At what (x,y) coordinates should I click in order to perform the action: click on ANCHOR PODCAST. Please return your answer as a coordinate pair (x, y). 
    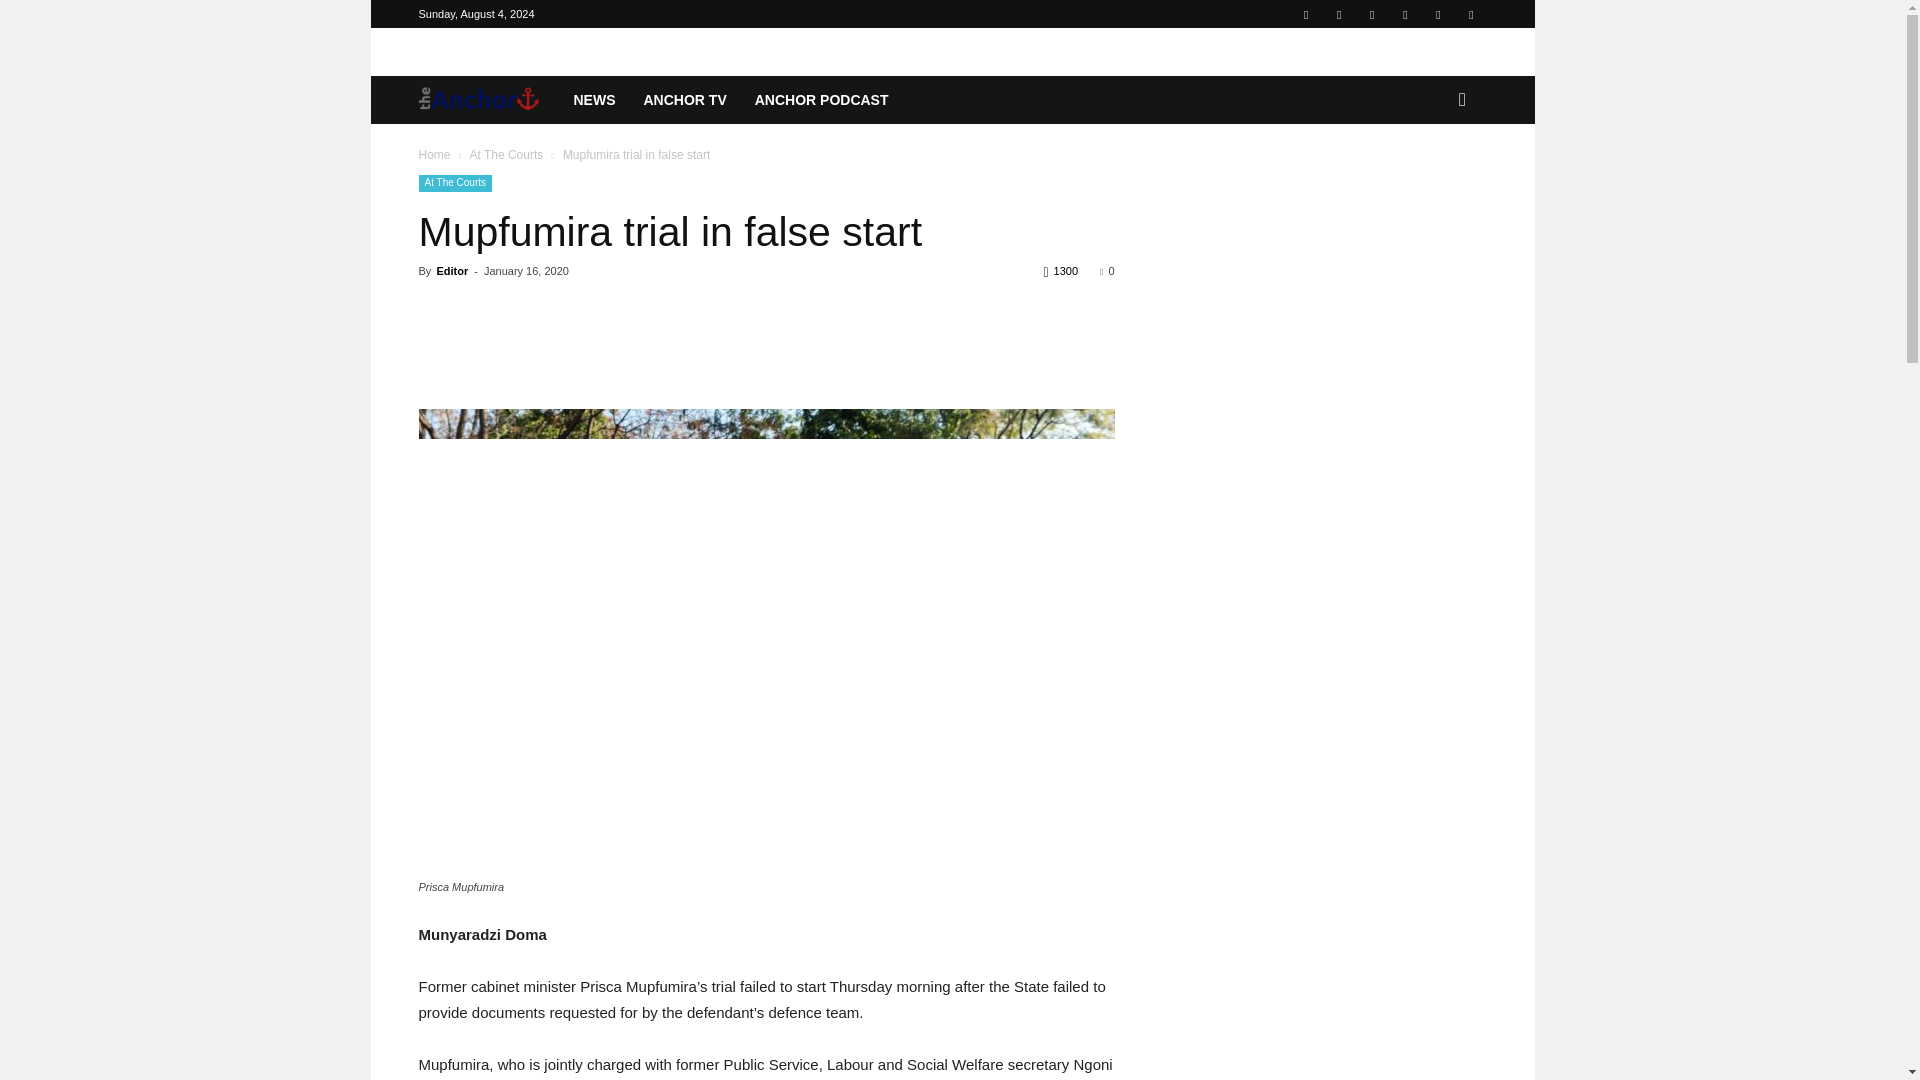
    Looking at the image, I should click on (822, 100).